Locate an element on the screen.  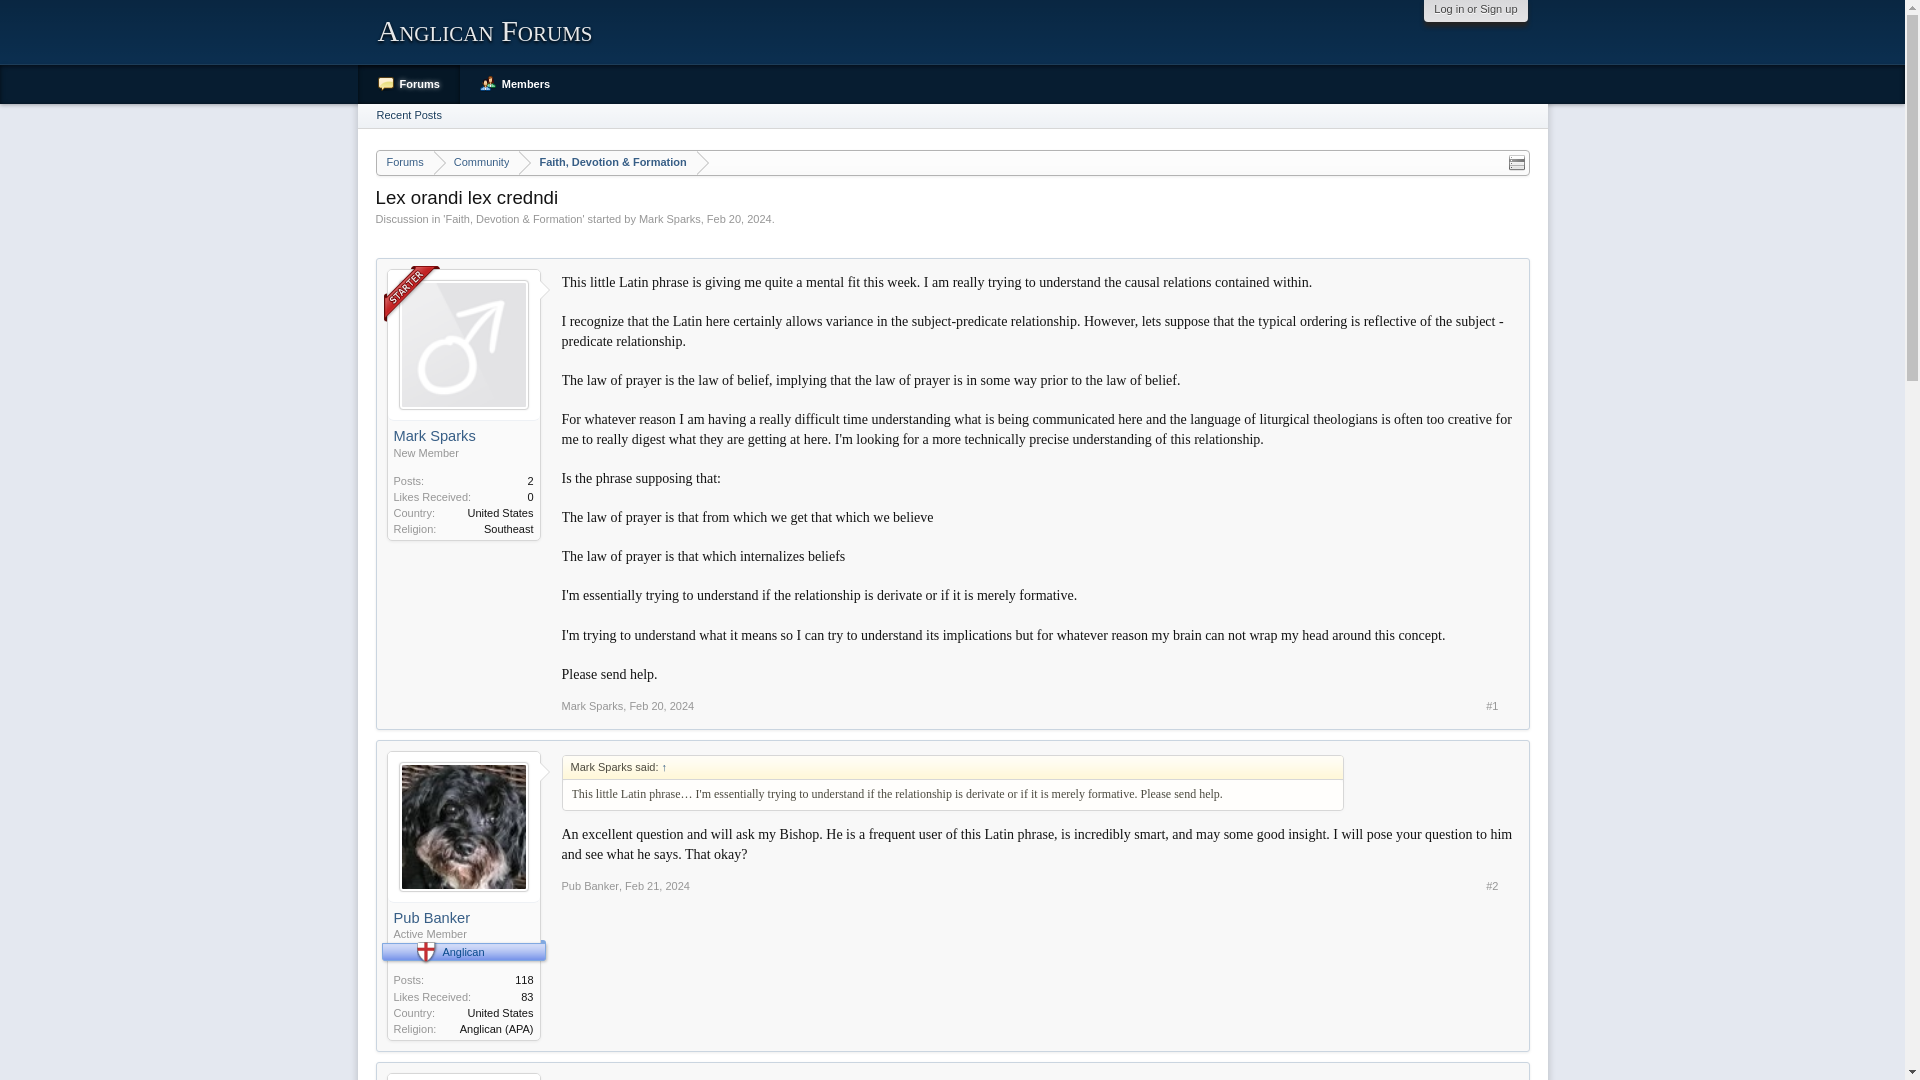
Mark Sparks is located at coordinates (670, 218).